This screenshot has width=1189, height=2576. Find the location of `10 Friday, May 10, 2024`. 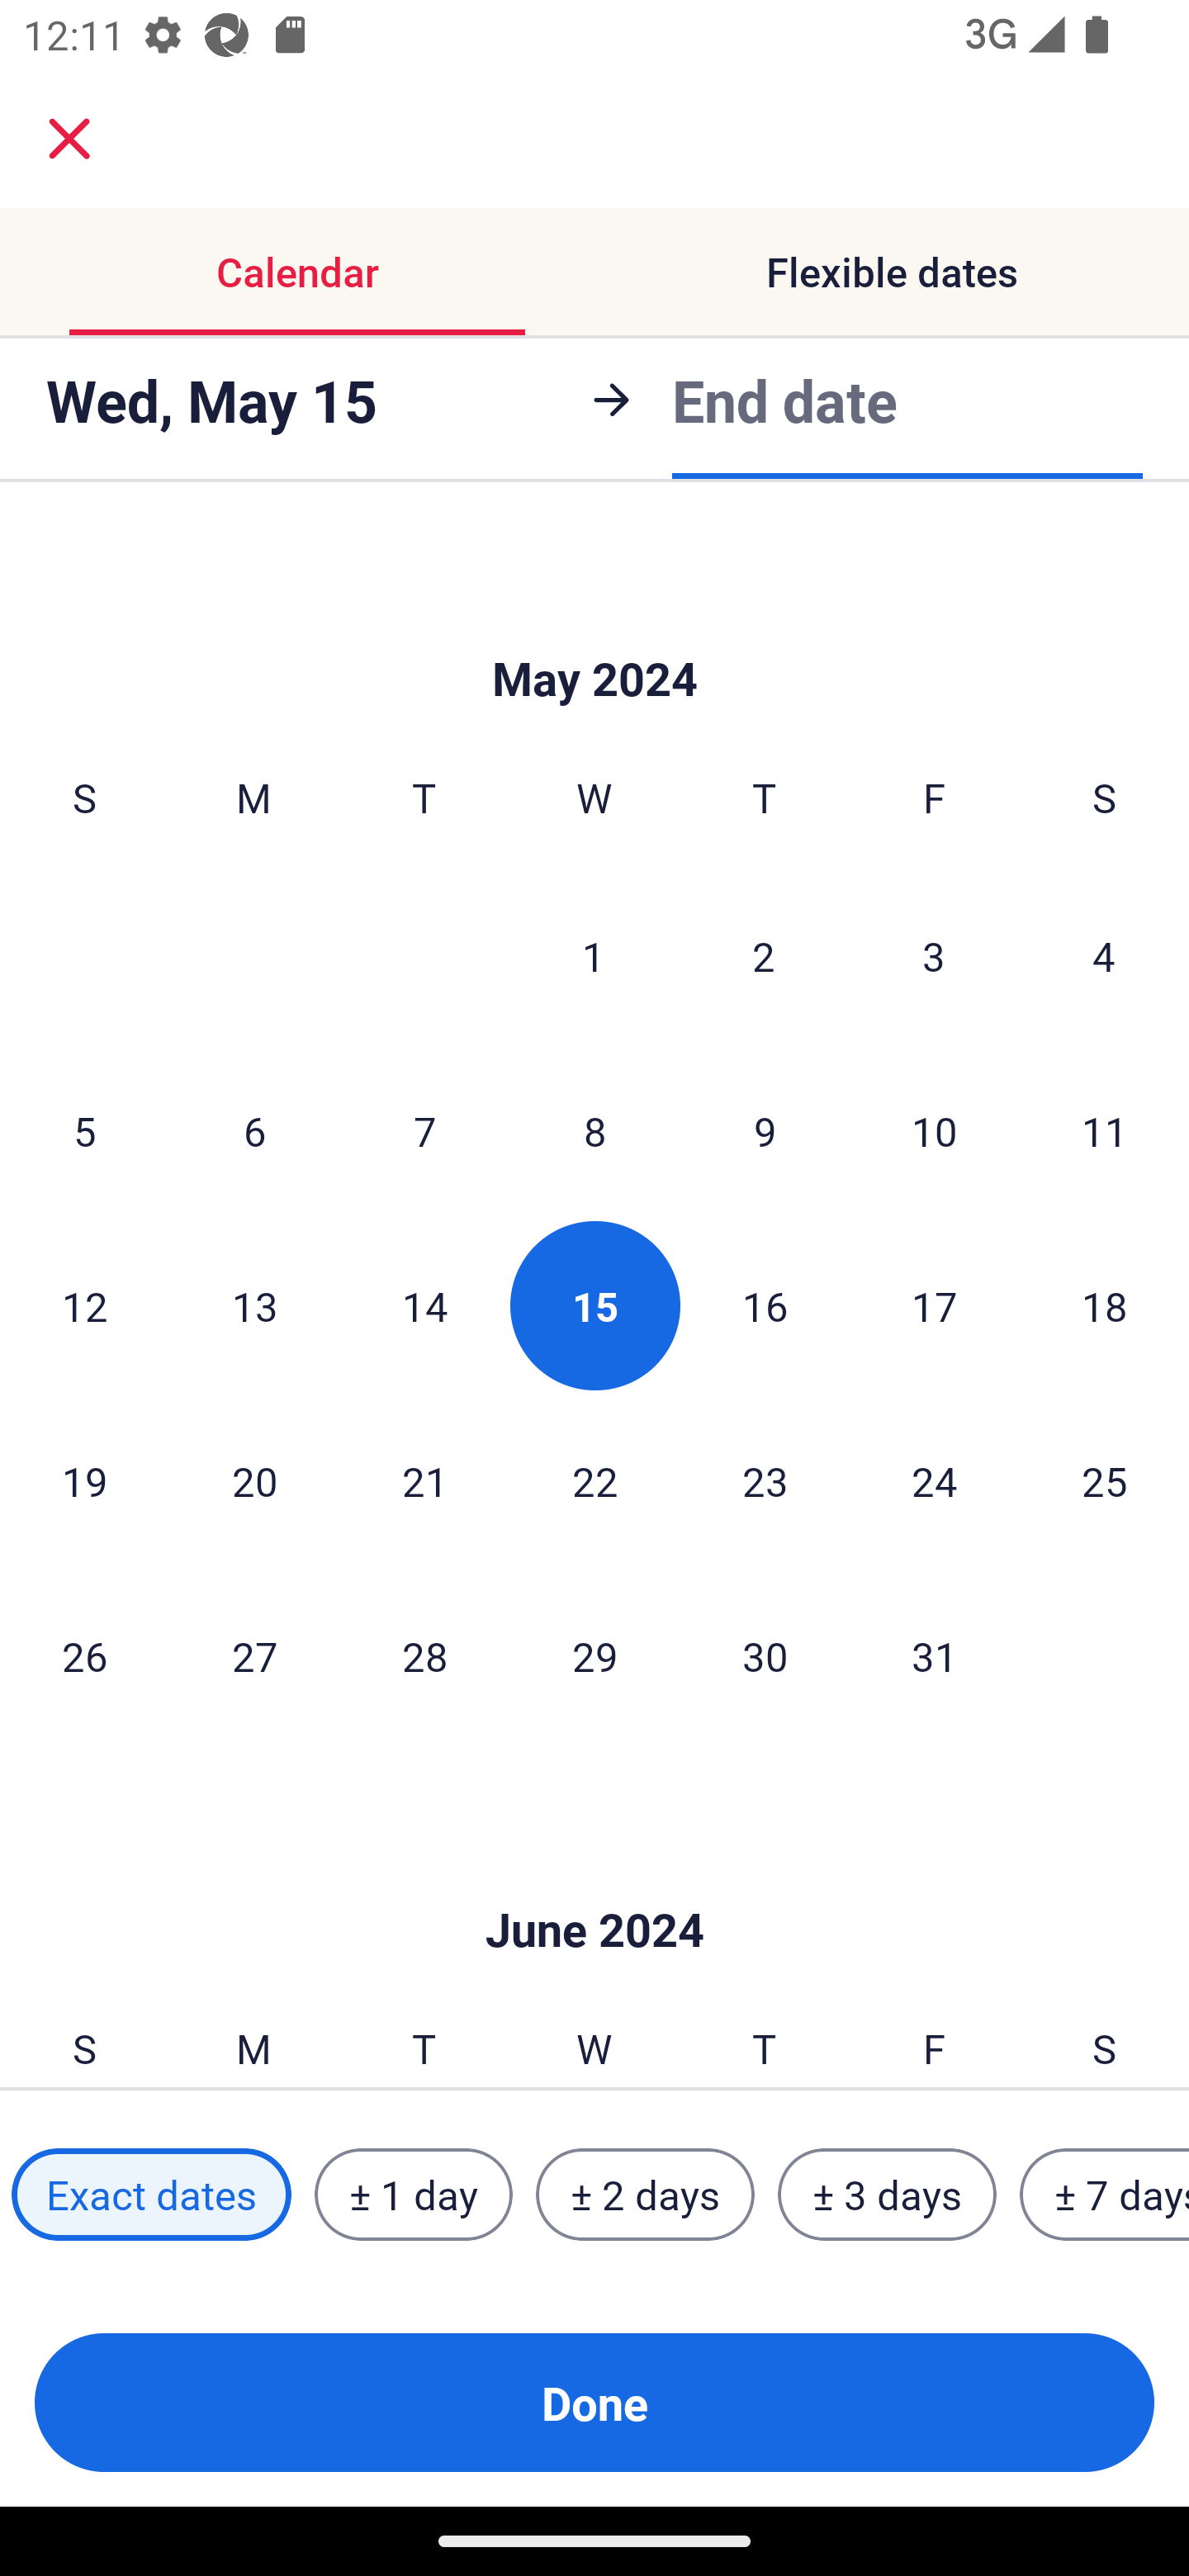

10 Friday, May 10, 2024 is located at coordinates (935, 1130).